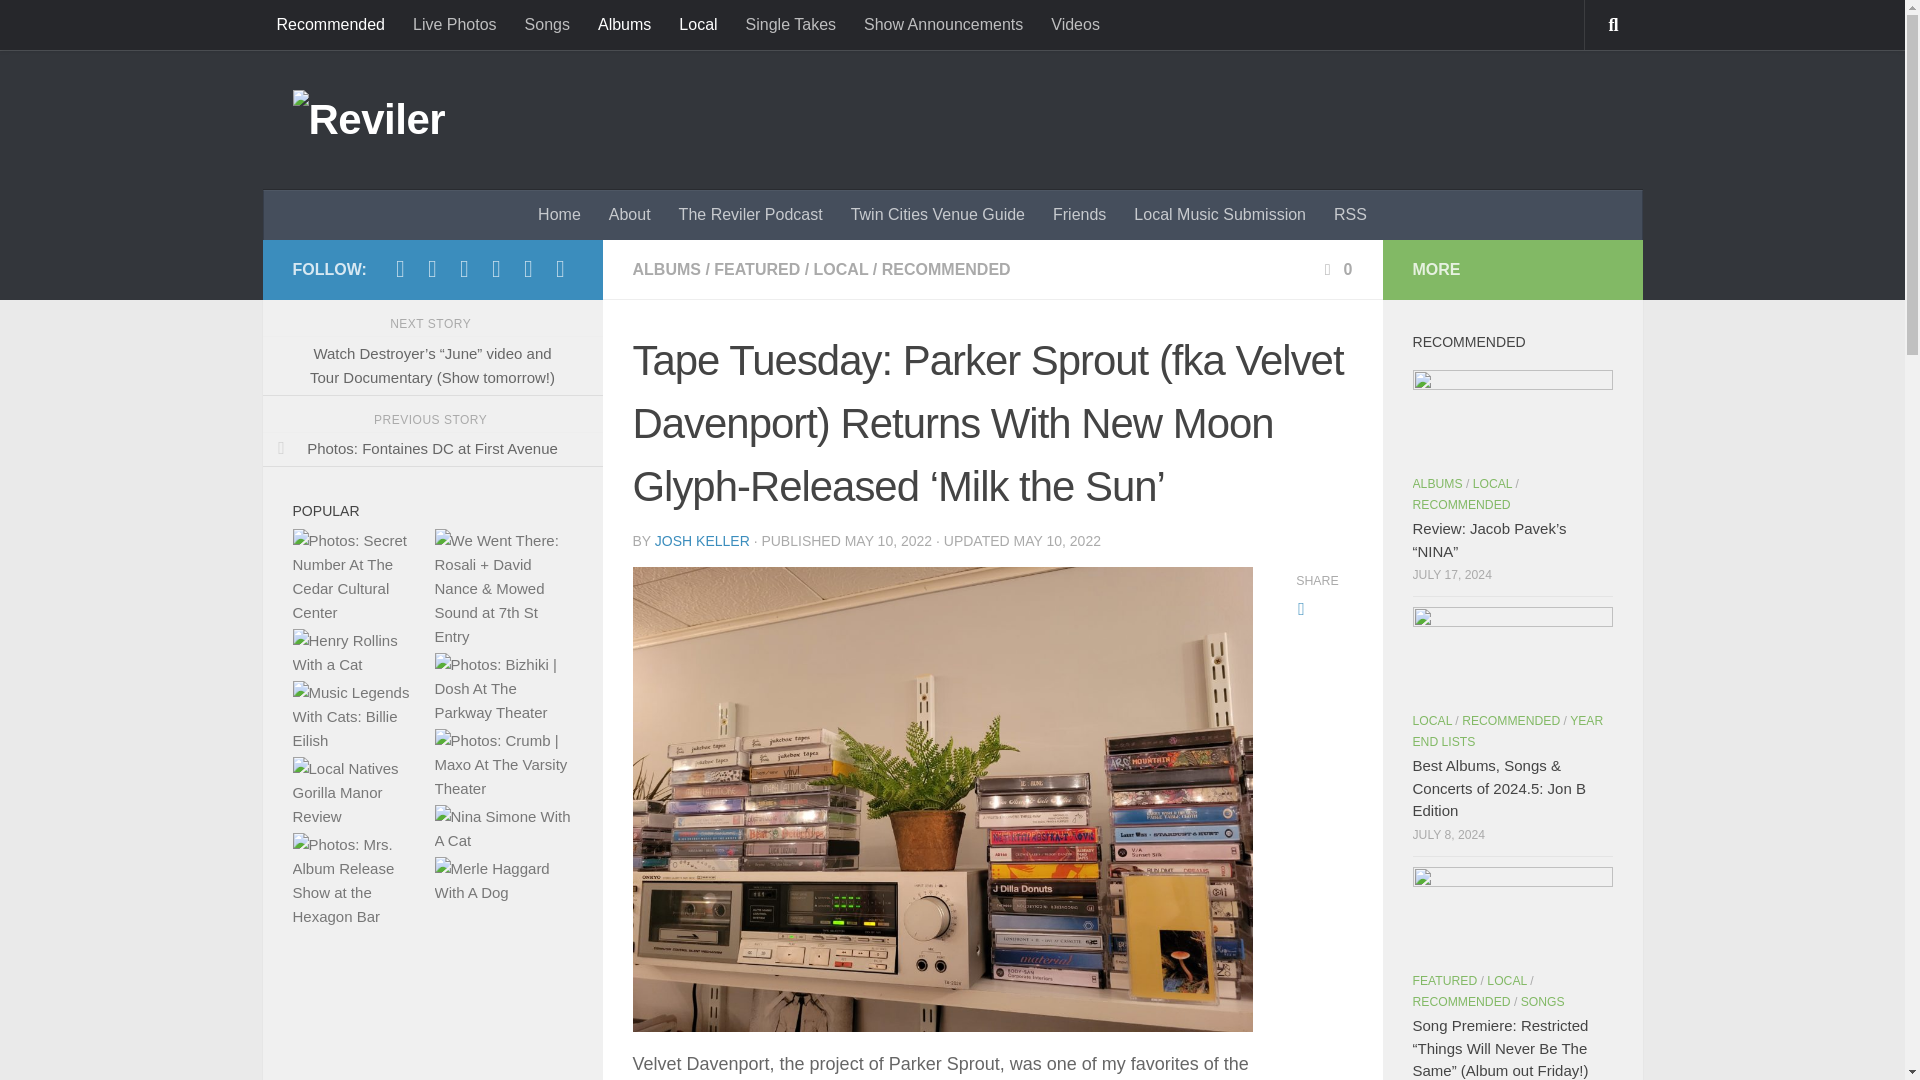 The width and height of the screenshot is (1920, 1080). Describe the element at coordinates (1220, 214) in the screenshot. I see `Local Music Submission` at that location.